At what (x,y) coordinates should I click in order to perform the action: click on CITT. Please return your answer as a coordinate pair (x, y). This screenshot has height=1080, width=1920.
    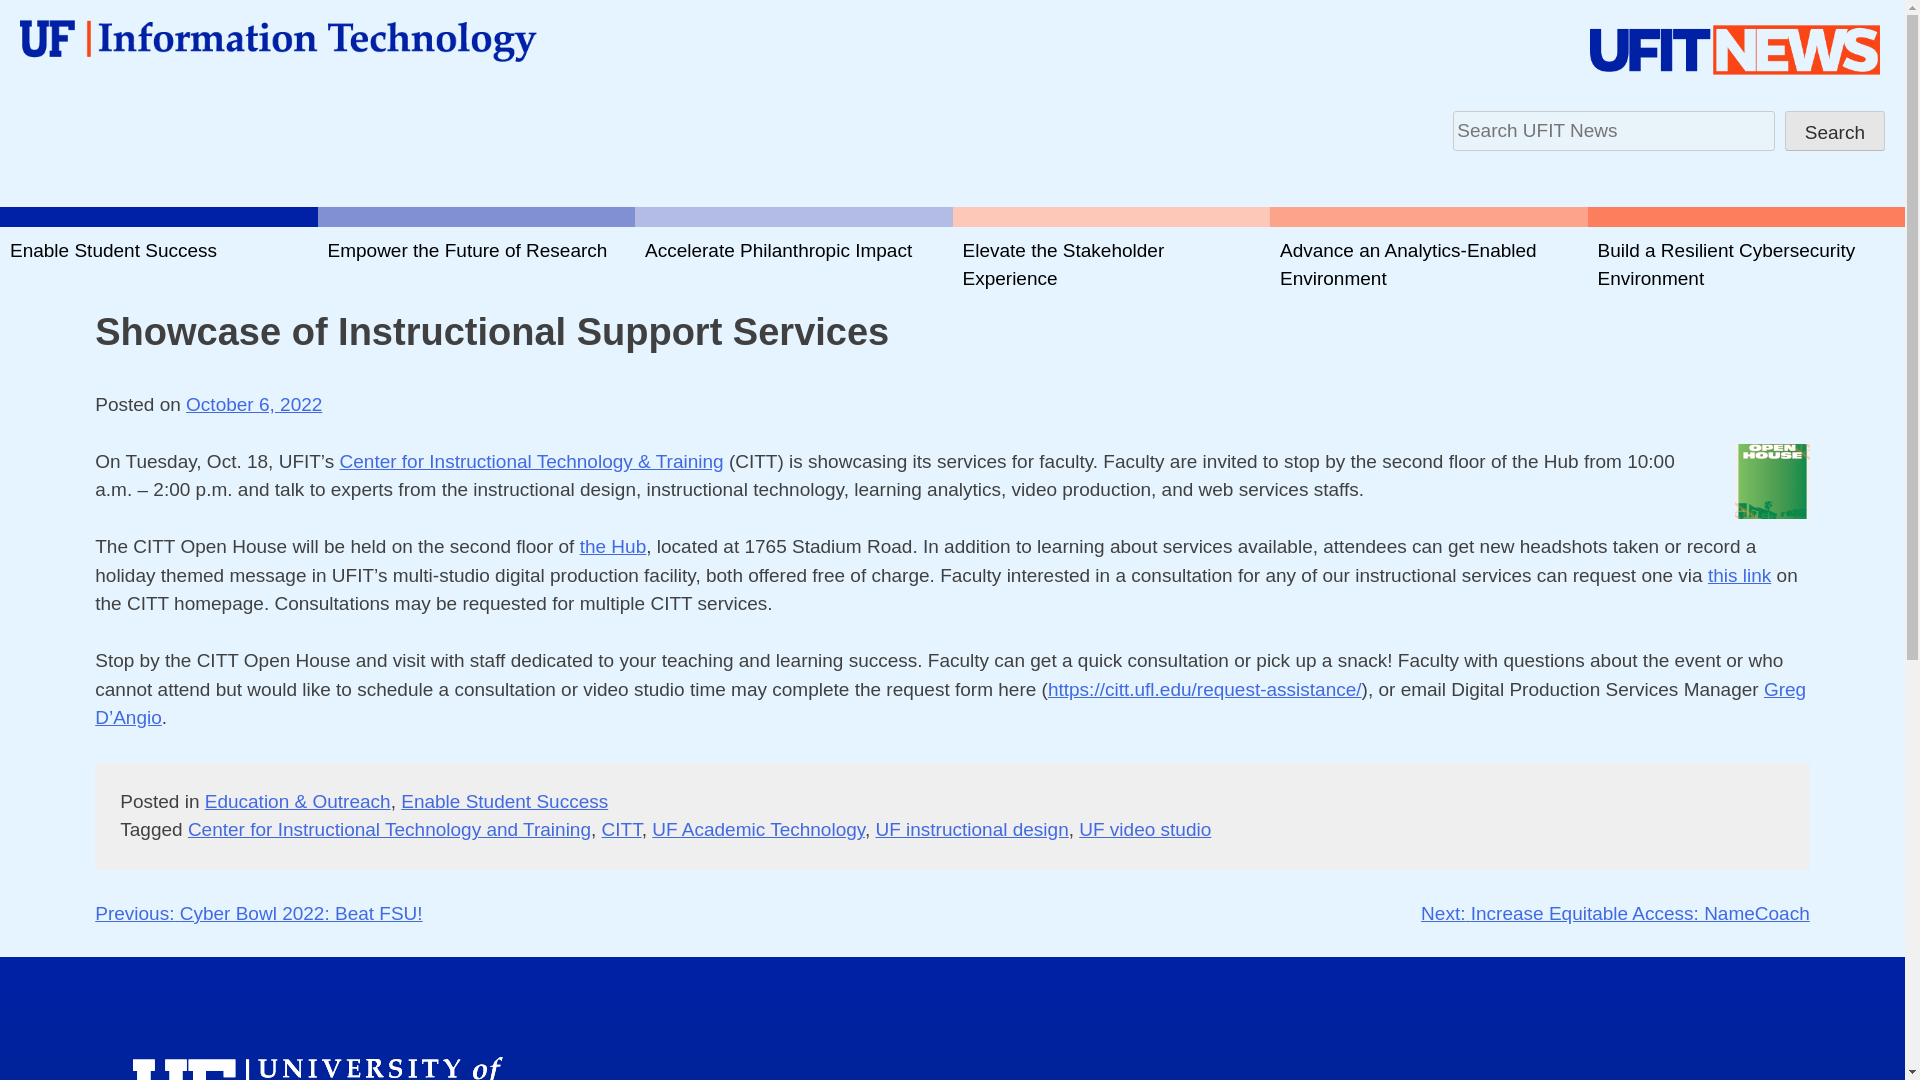
    Looking at the image, I should click on (622, 829).